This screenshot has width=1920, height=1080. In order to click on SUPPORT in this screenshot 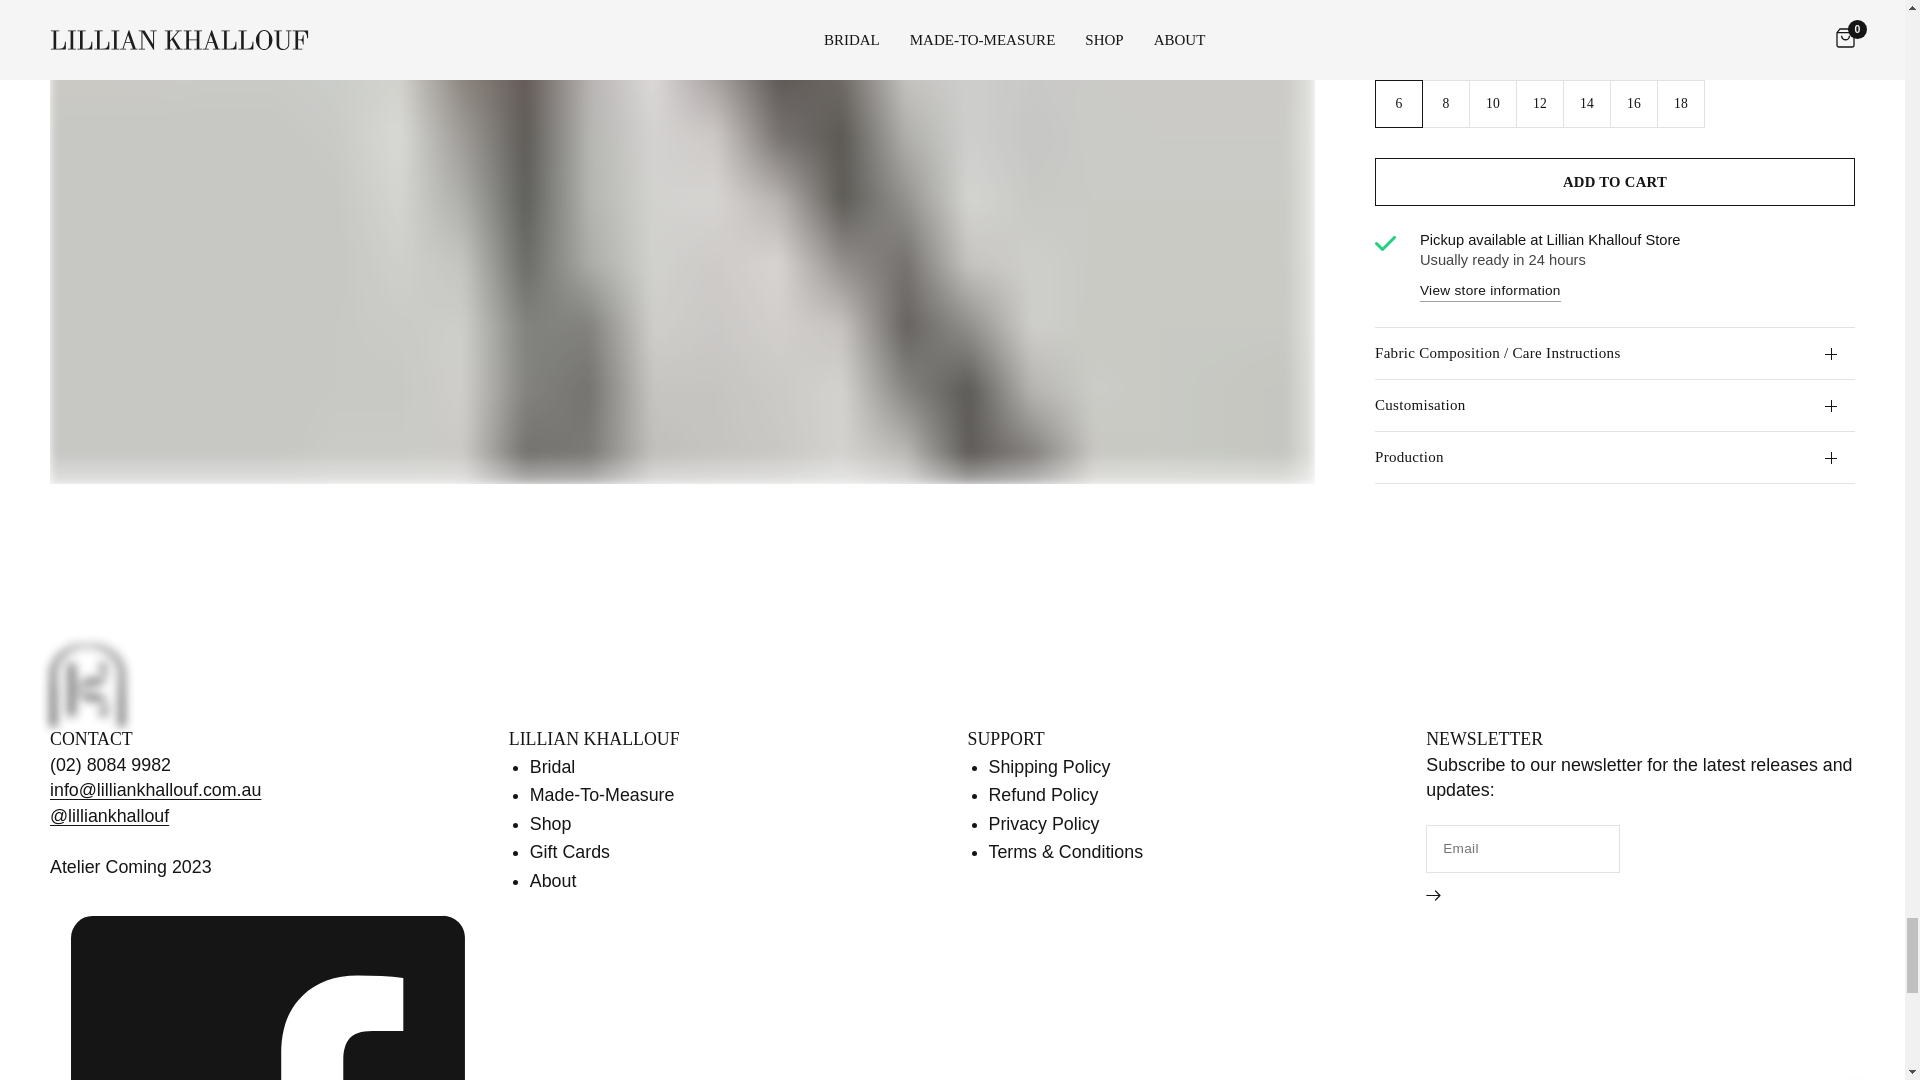, I will do `click(1006, 740)`.